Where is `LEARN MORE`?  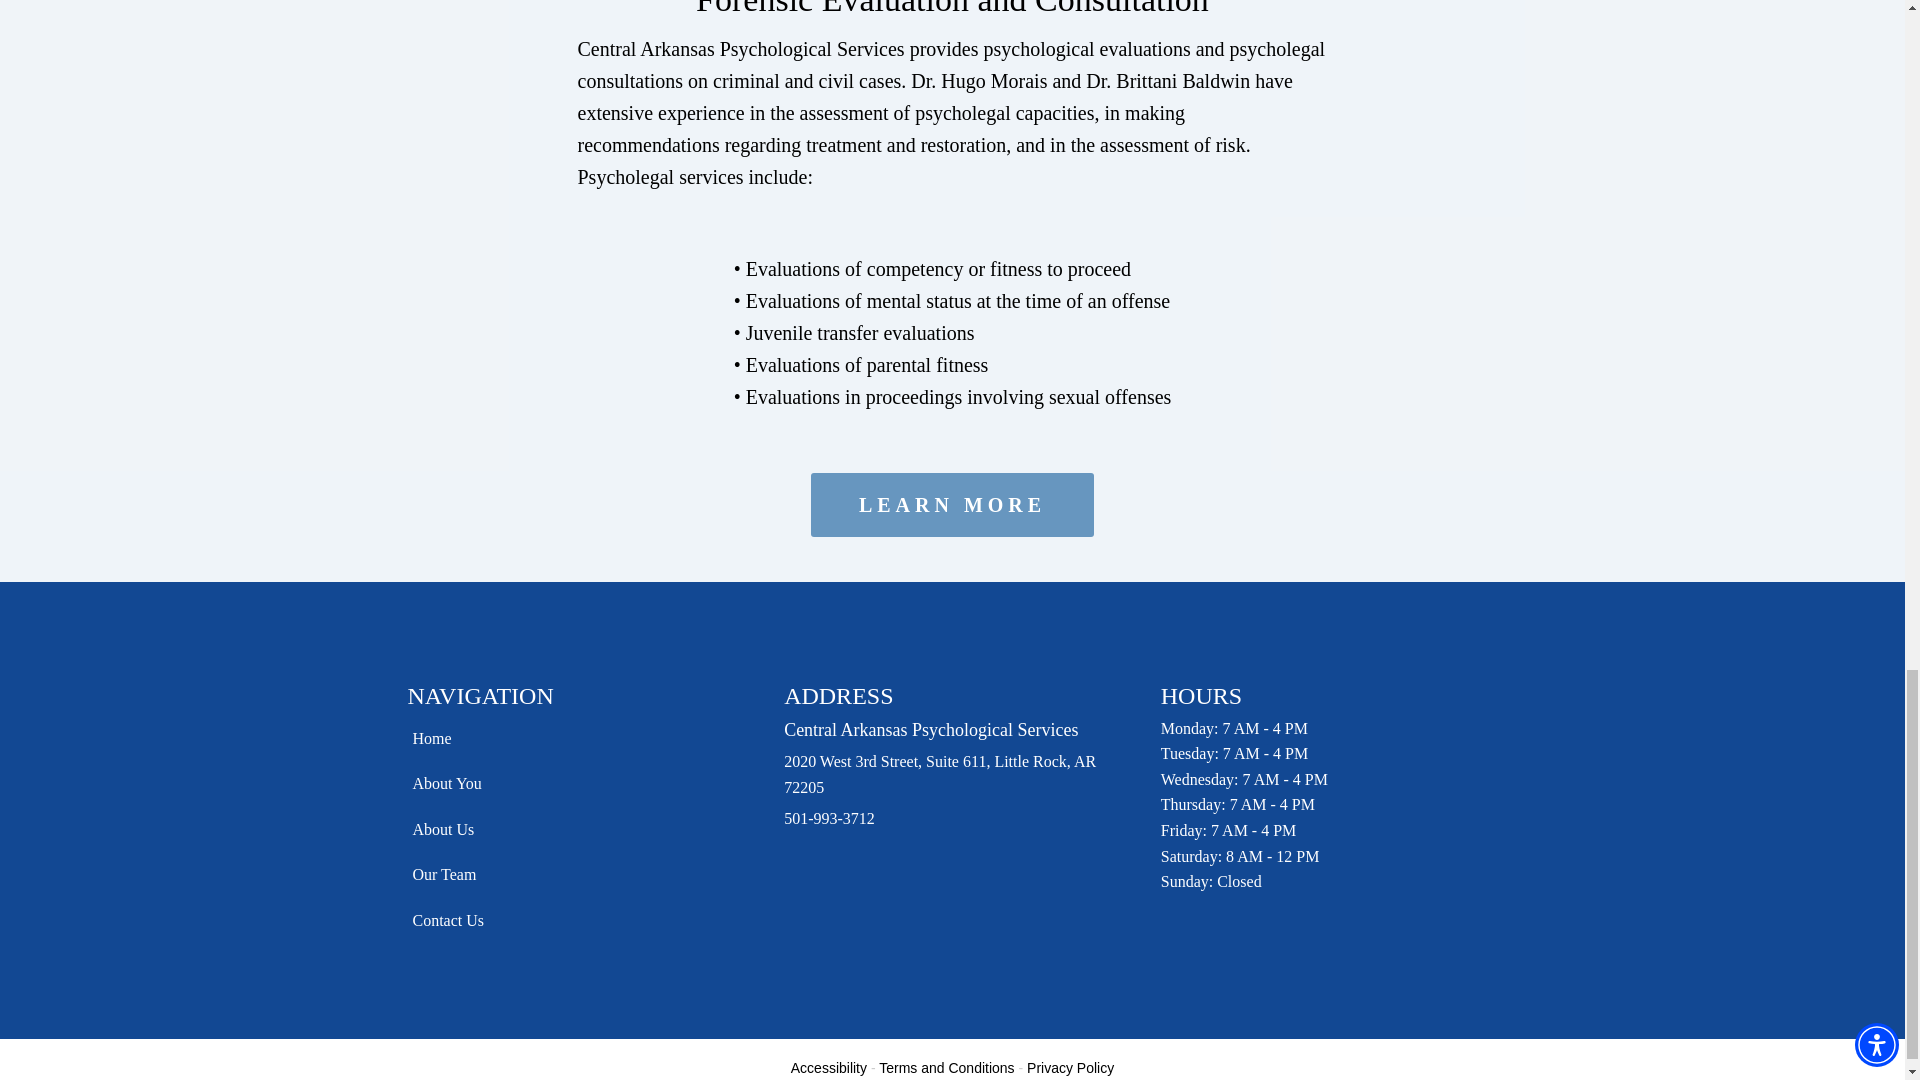 LEARN MORE is located at coordinates (952, 504).